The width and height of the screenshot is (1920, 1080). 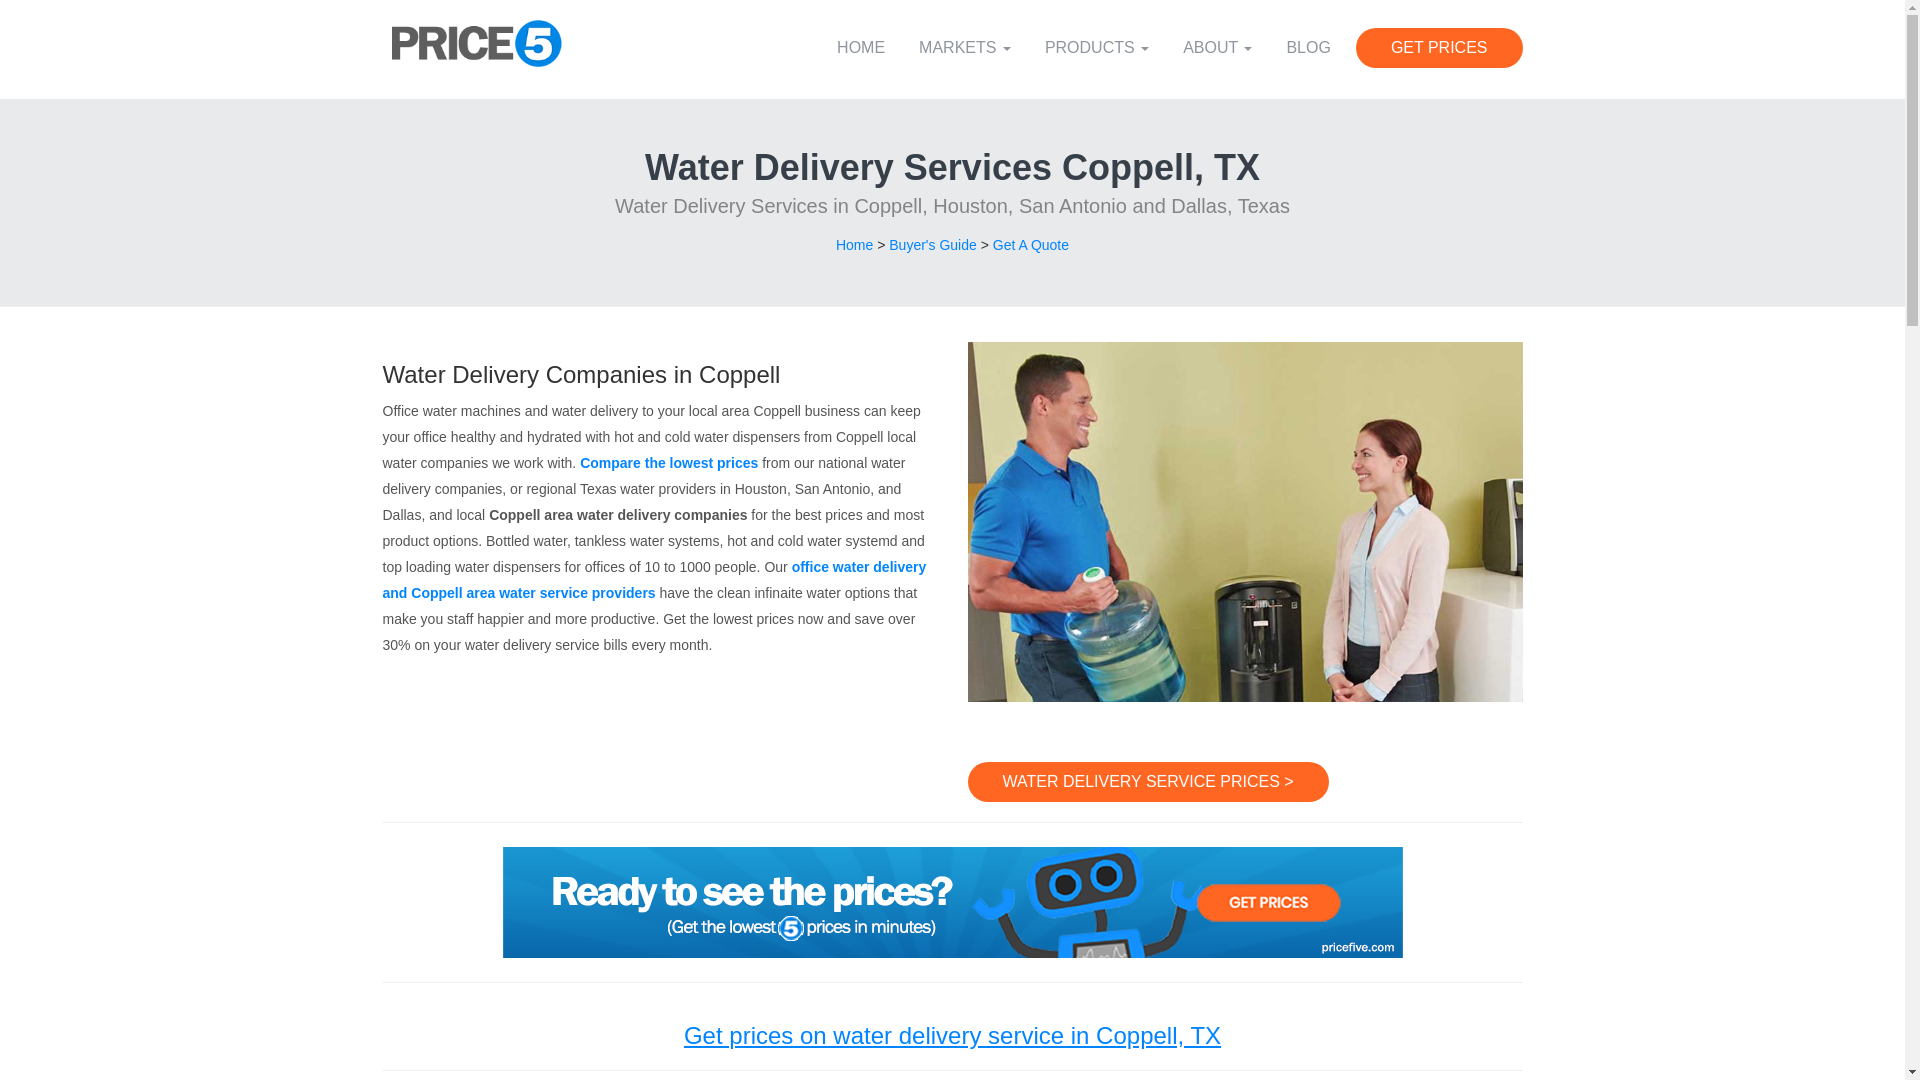 I want to click on Home, so click(x=854, y=244).